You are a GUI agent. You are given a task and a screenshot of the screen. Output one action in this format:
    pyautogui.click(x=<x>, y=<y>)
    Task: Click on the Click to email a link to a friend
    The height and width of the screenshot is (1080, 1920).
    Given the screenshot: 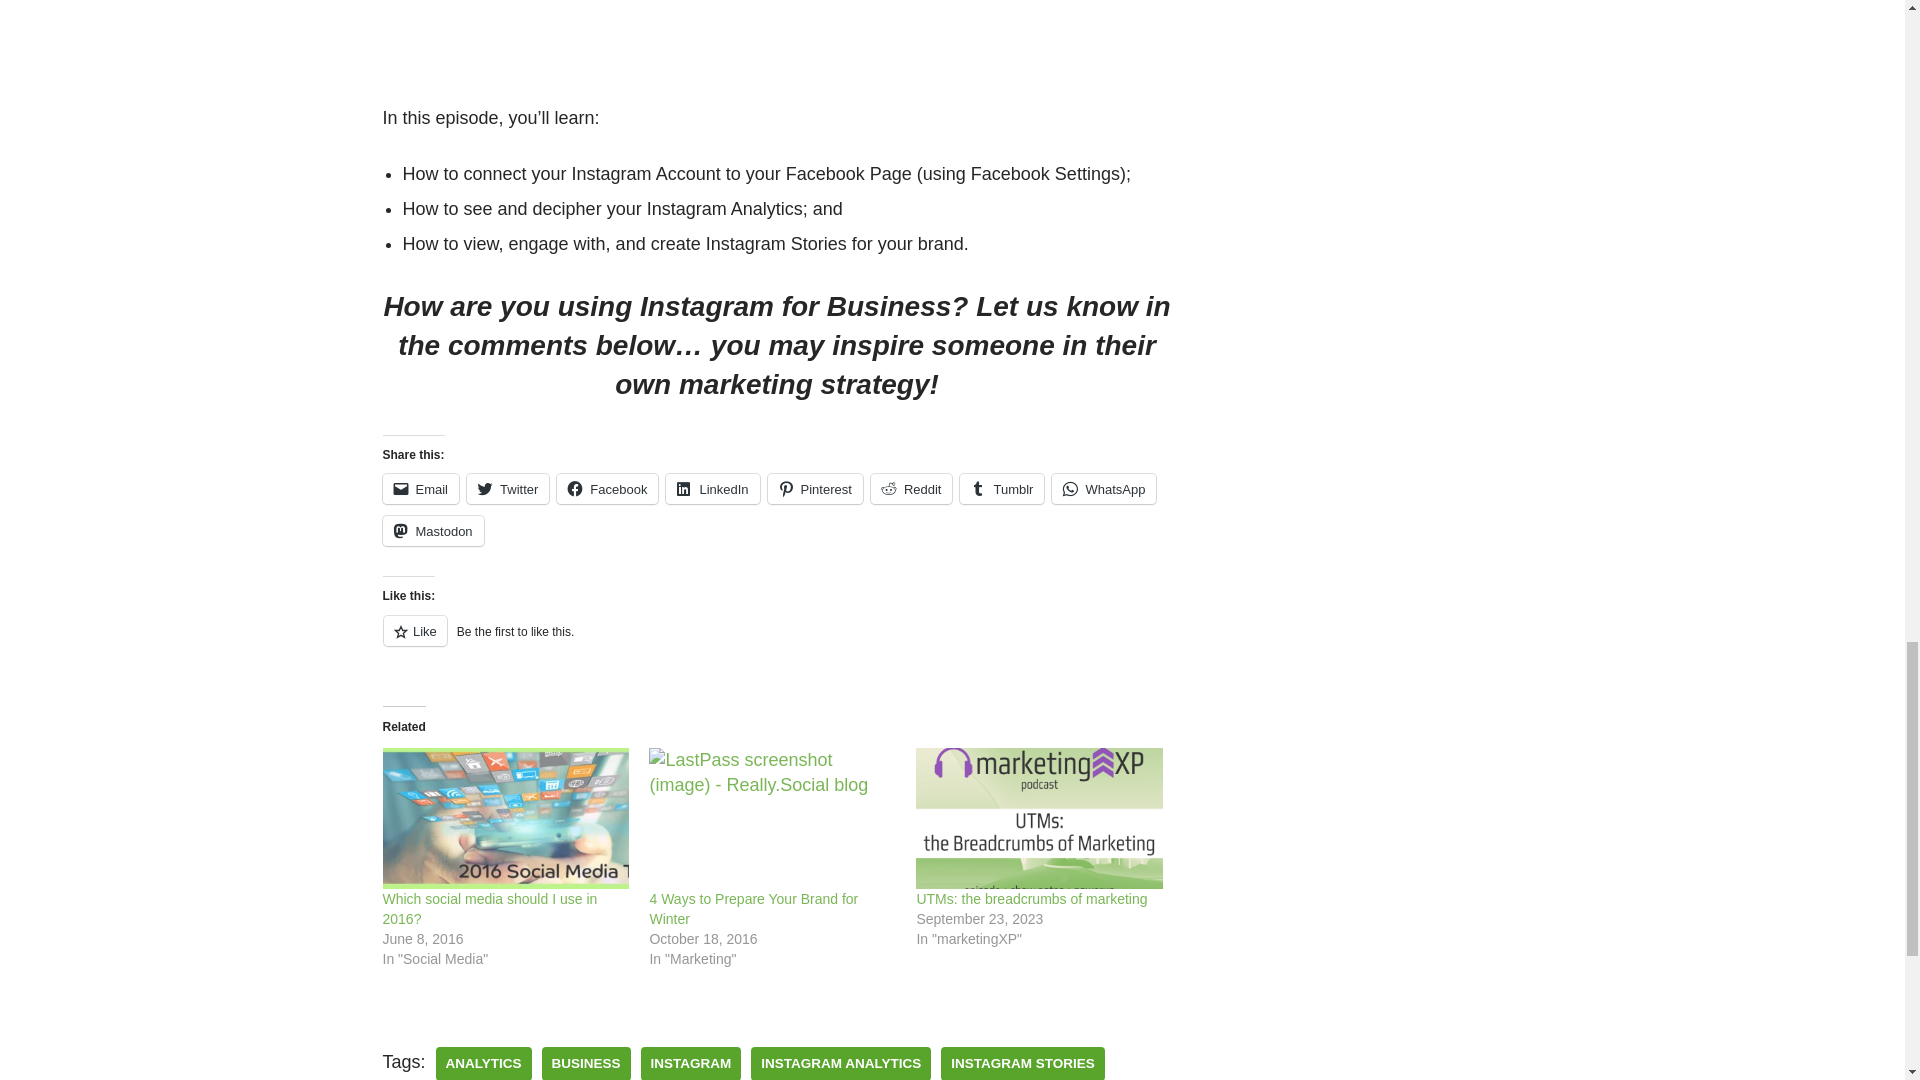 What is the action you would take?
    pyautogui.click(x=420, y=489)
    